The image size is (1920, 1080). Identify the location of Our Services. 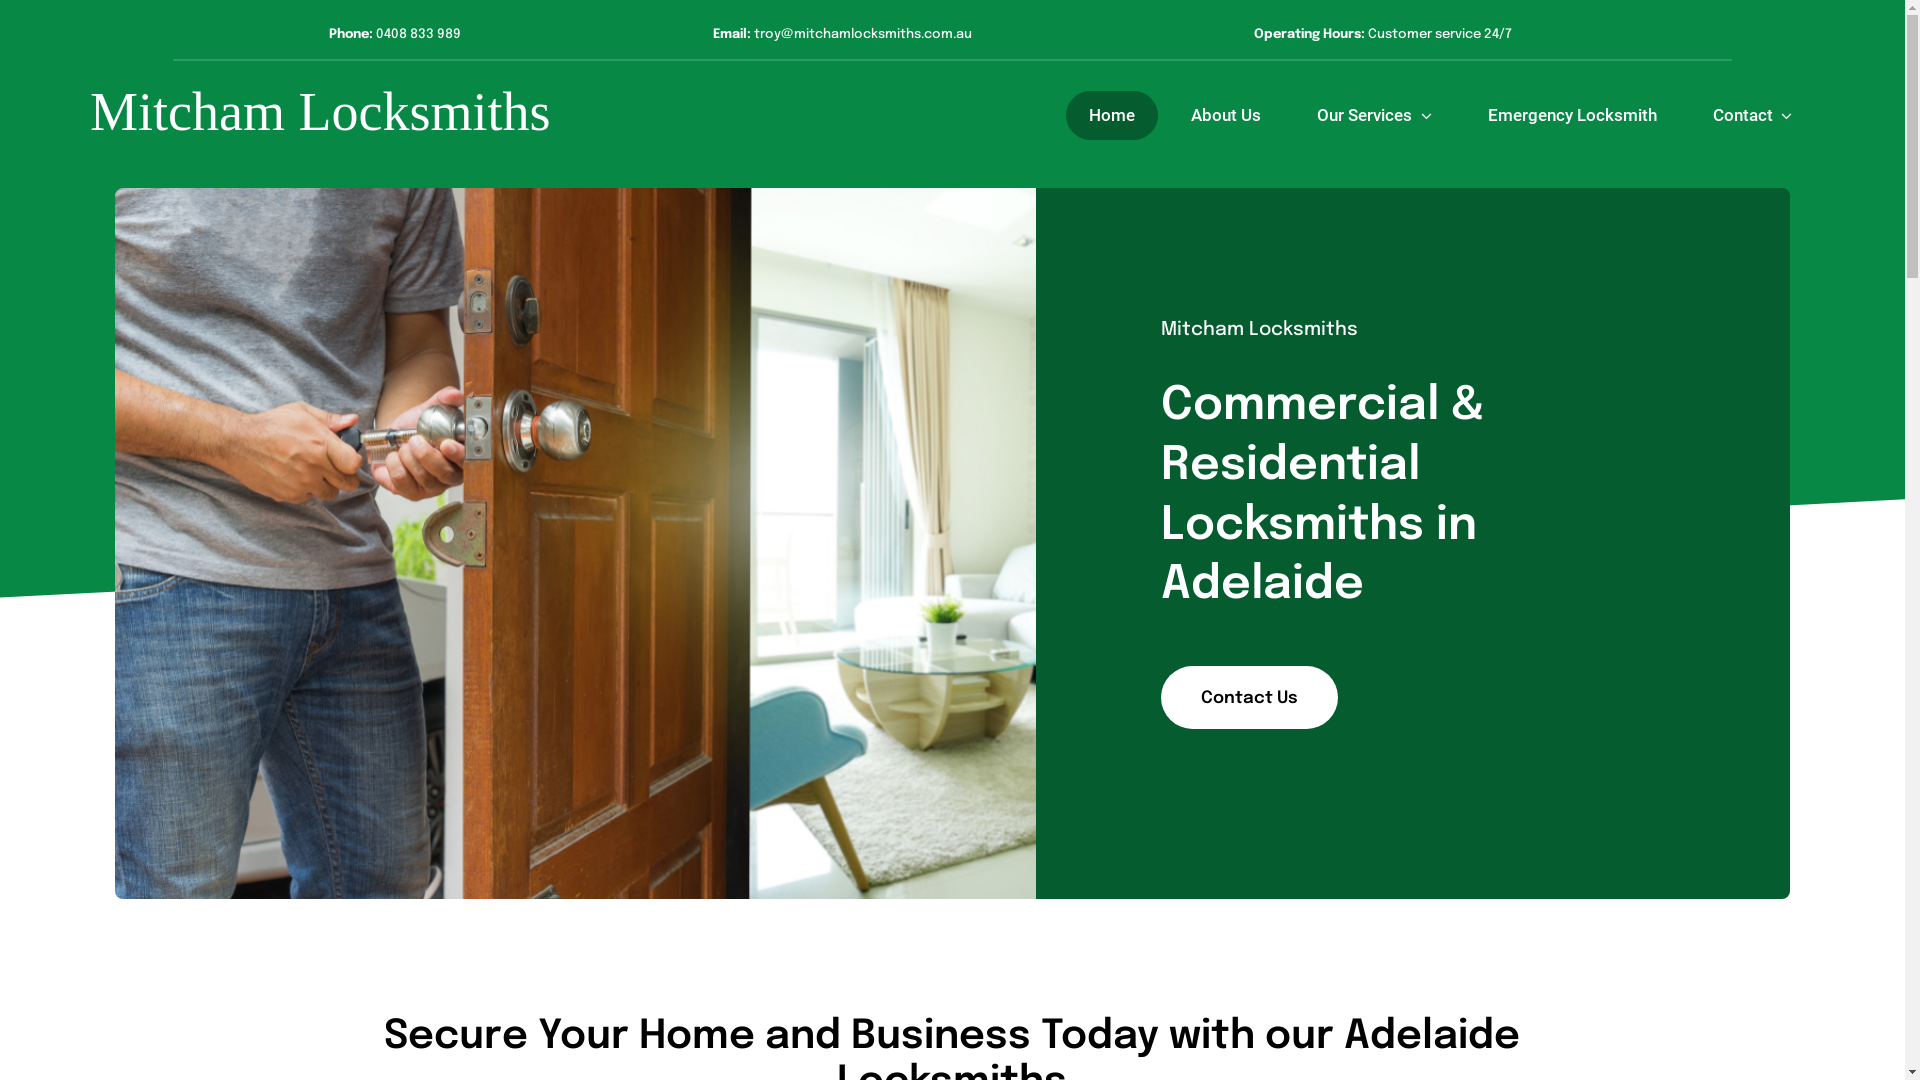
(1374, 116).